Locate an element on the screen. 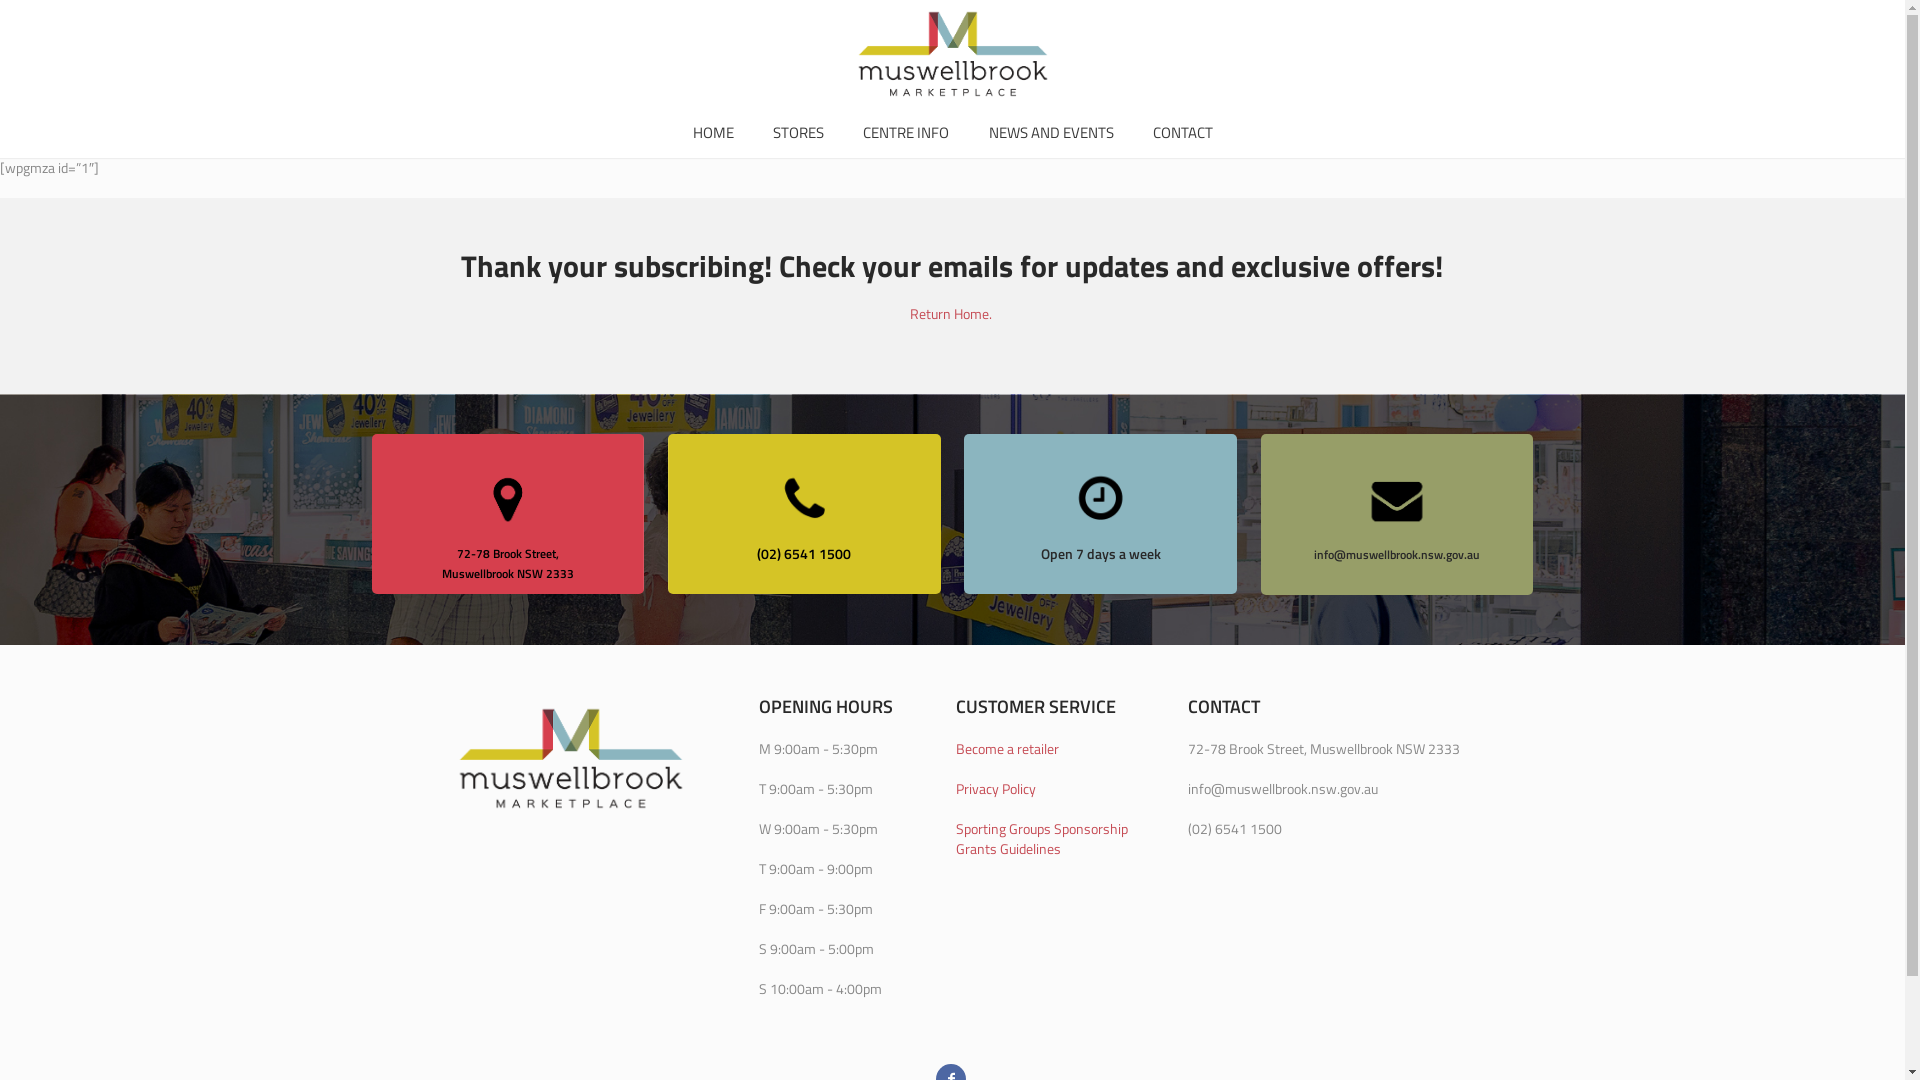 This screenshot has height=1080, width=1920. STORES is located at coordinates (798, 133).